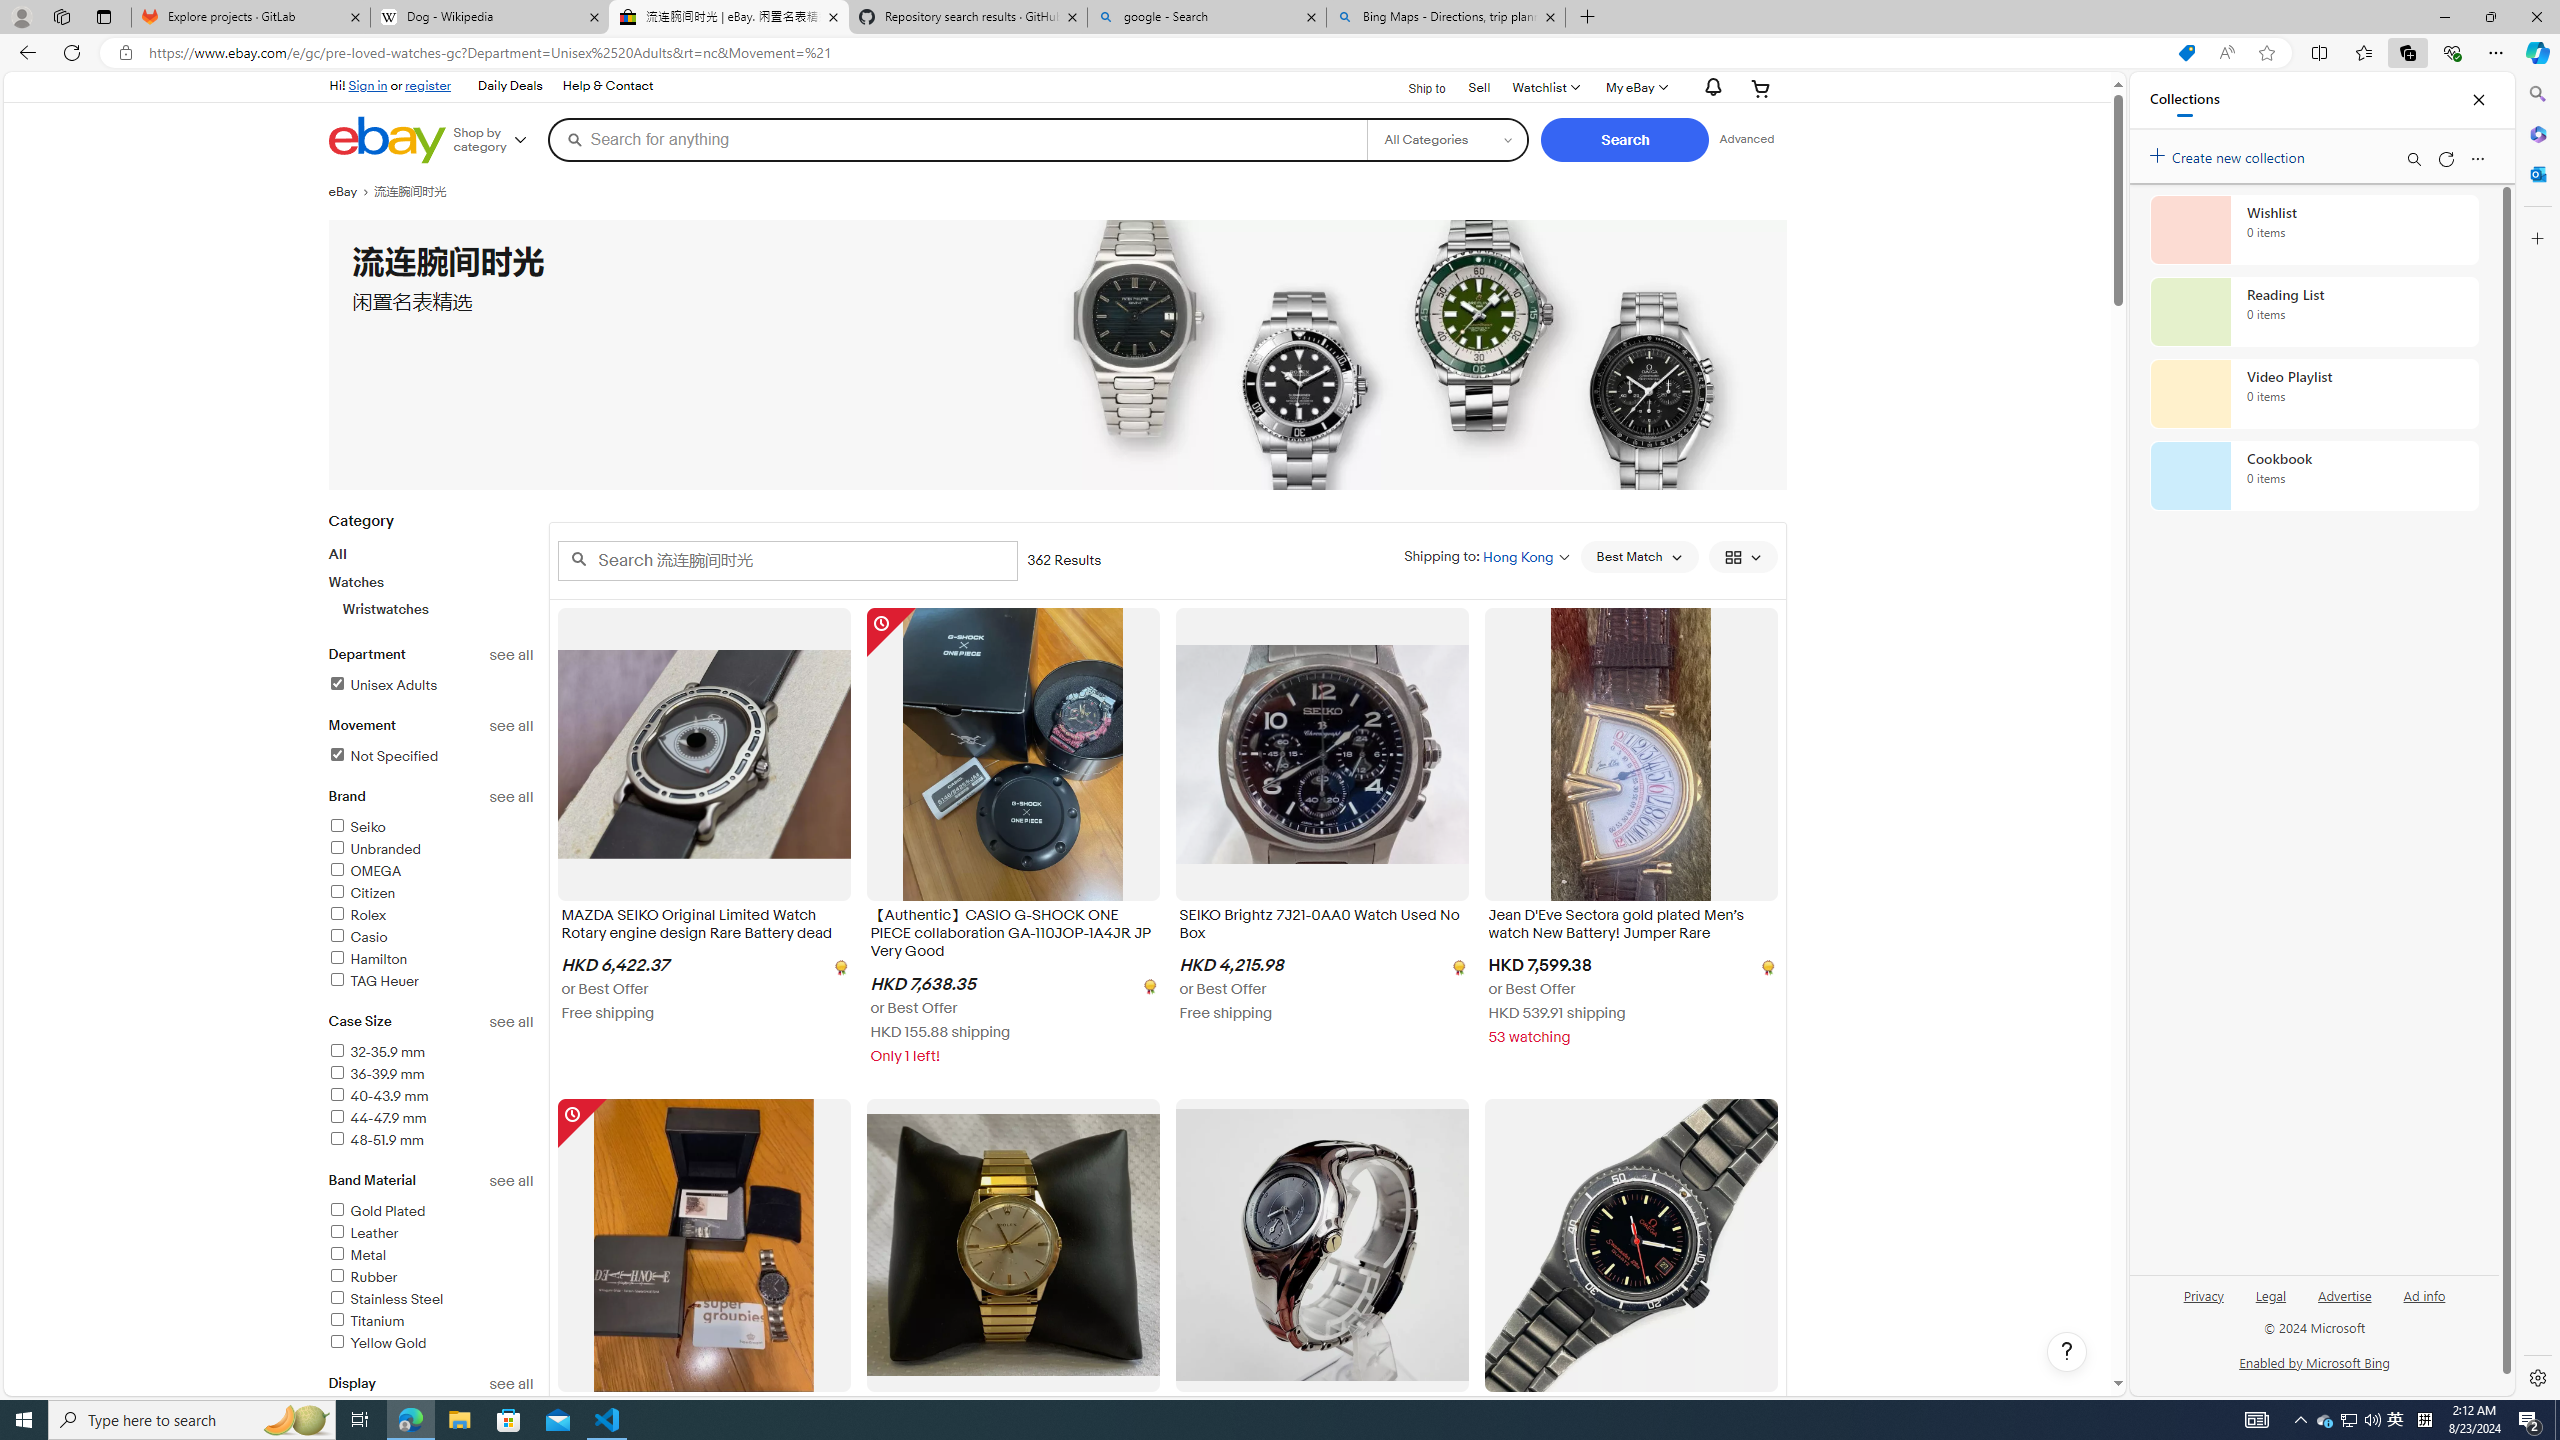 The height and width of the screenshot is (1440, 2560). I want to click on eBay, so click(350, 192).